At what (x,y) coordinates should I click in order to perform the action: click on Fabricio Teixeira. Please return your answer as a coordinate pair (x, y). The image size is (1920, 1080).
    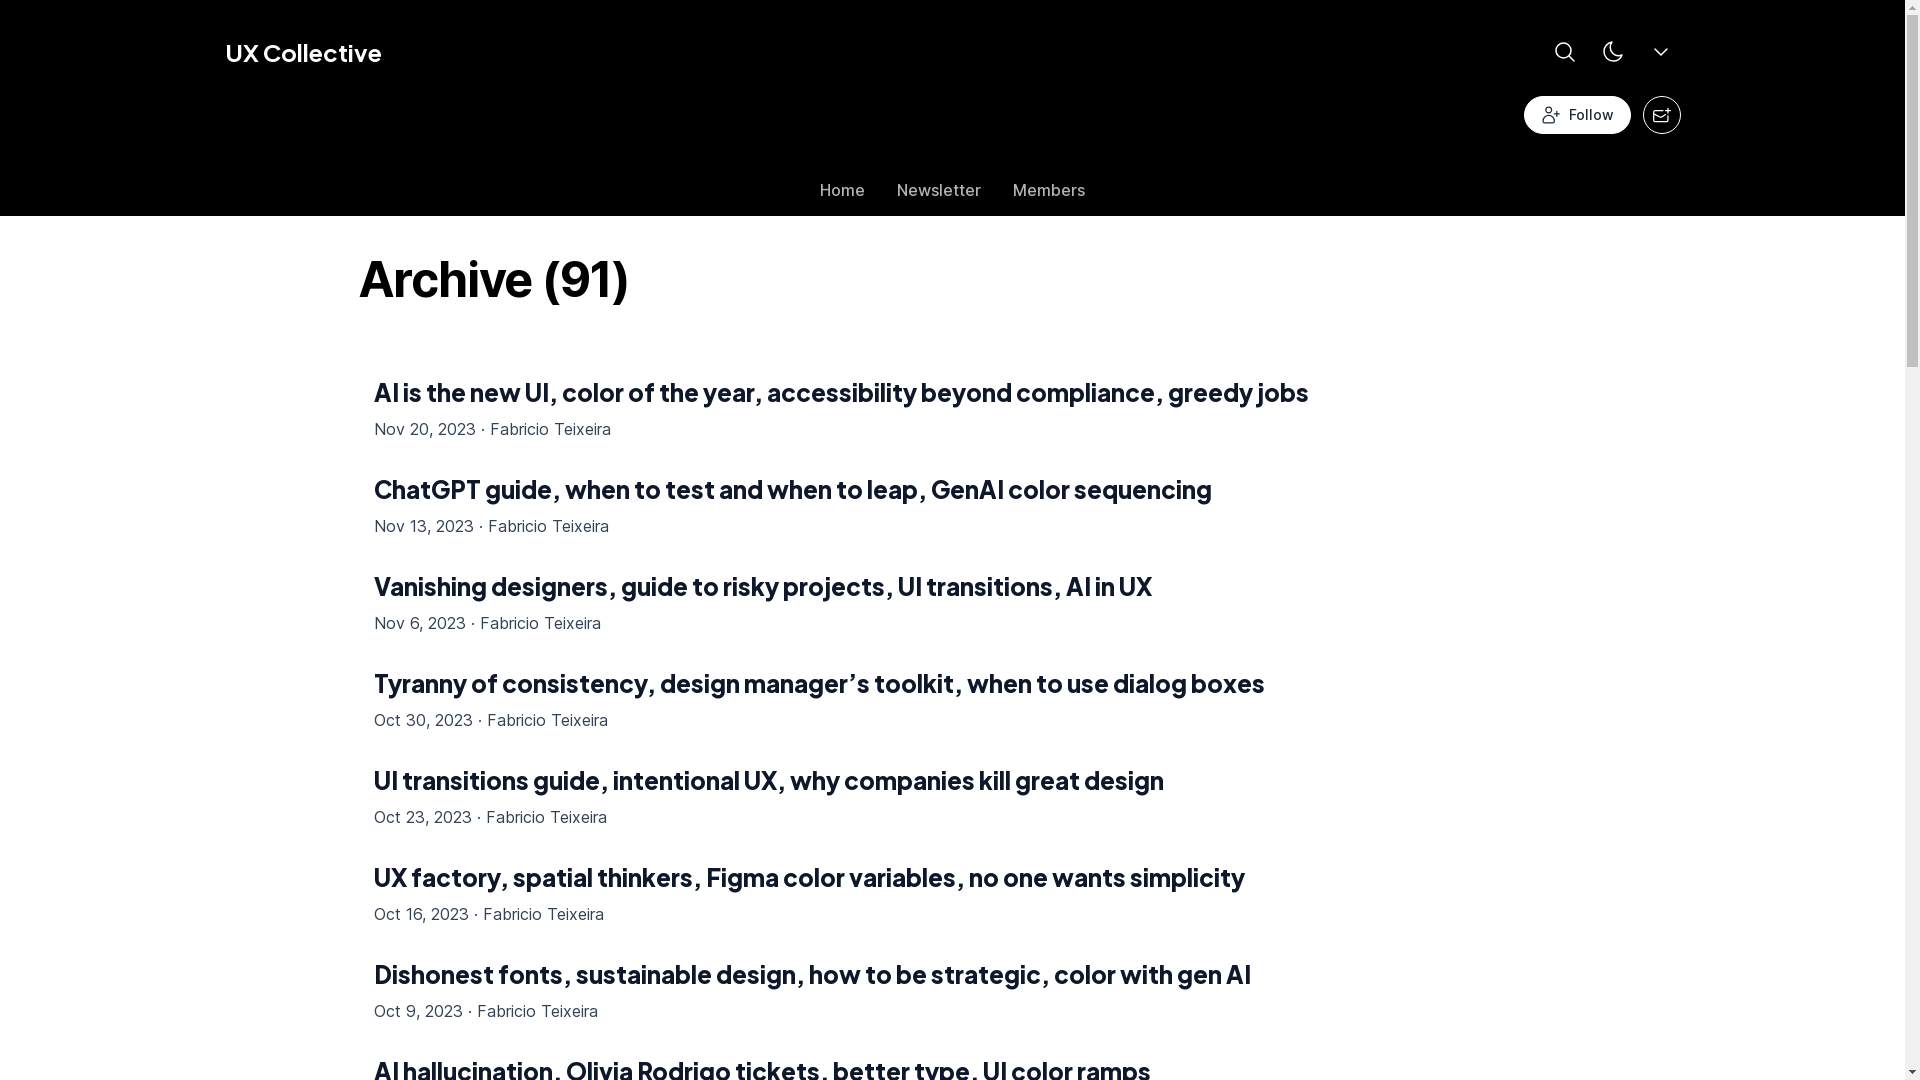
    Looking at the image, I should click on (536, 1011).